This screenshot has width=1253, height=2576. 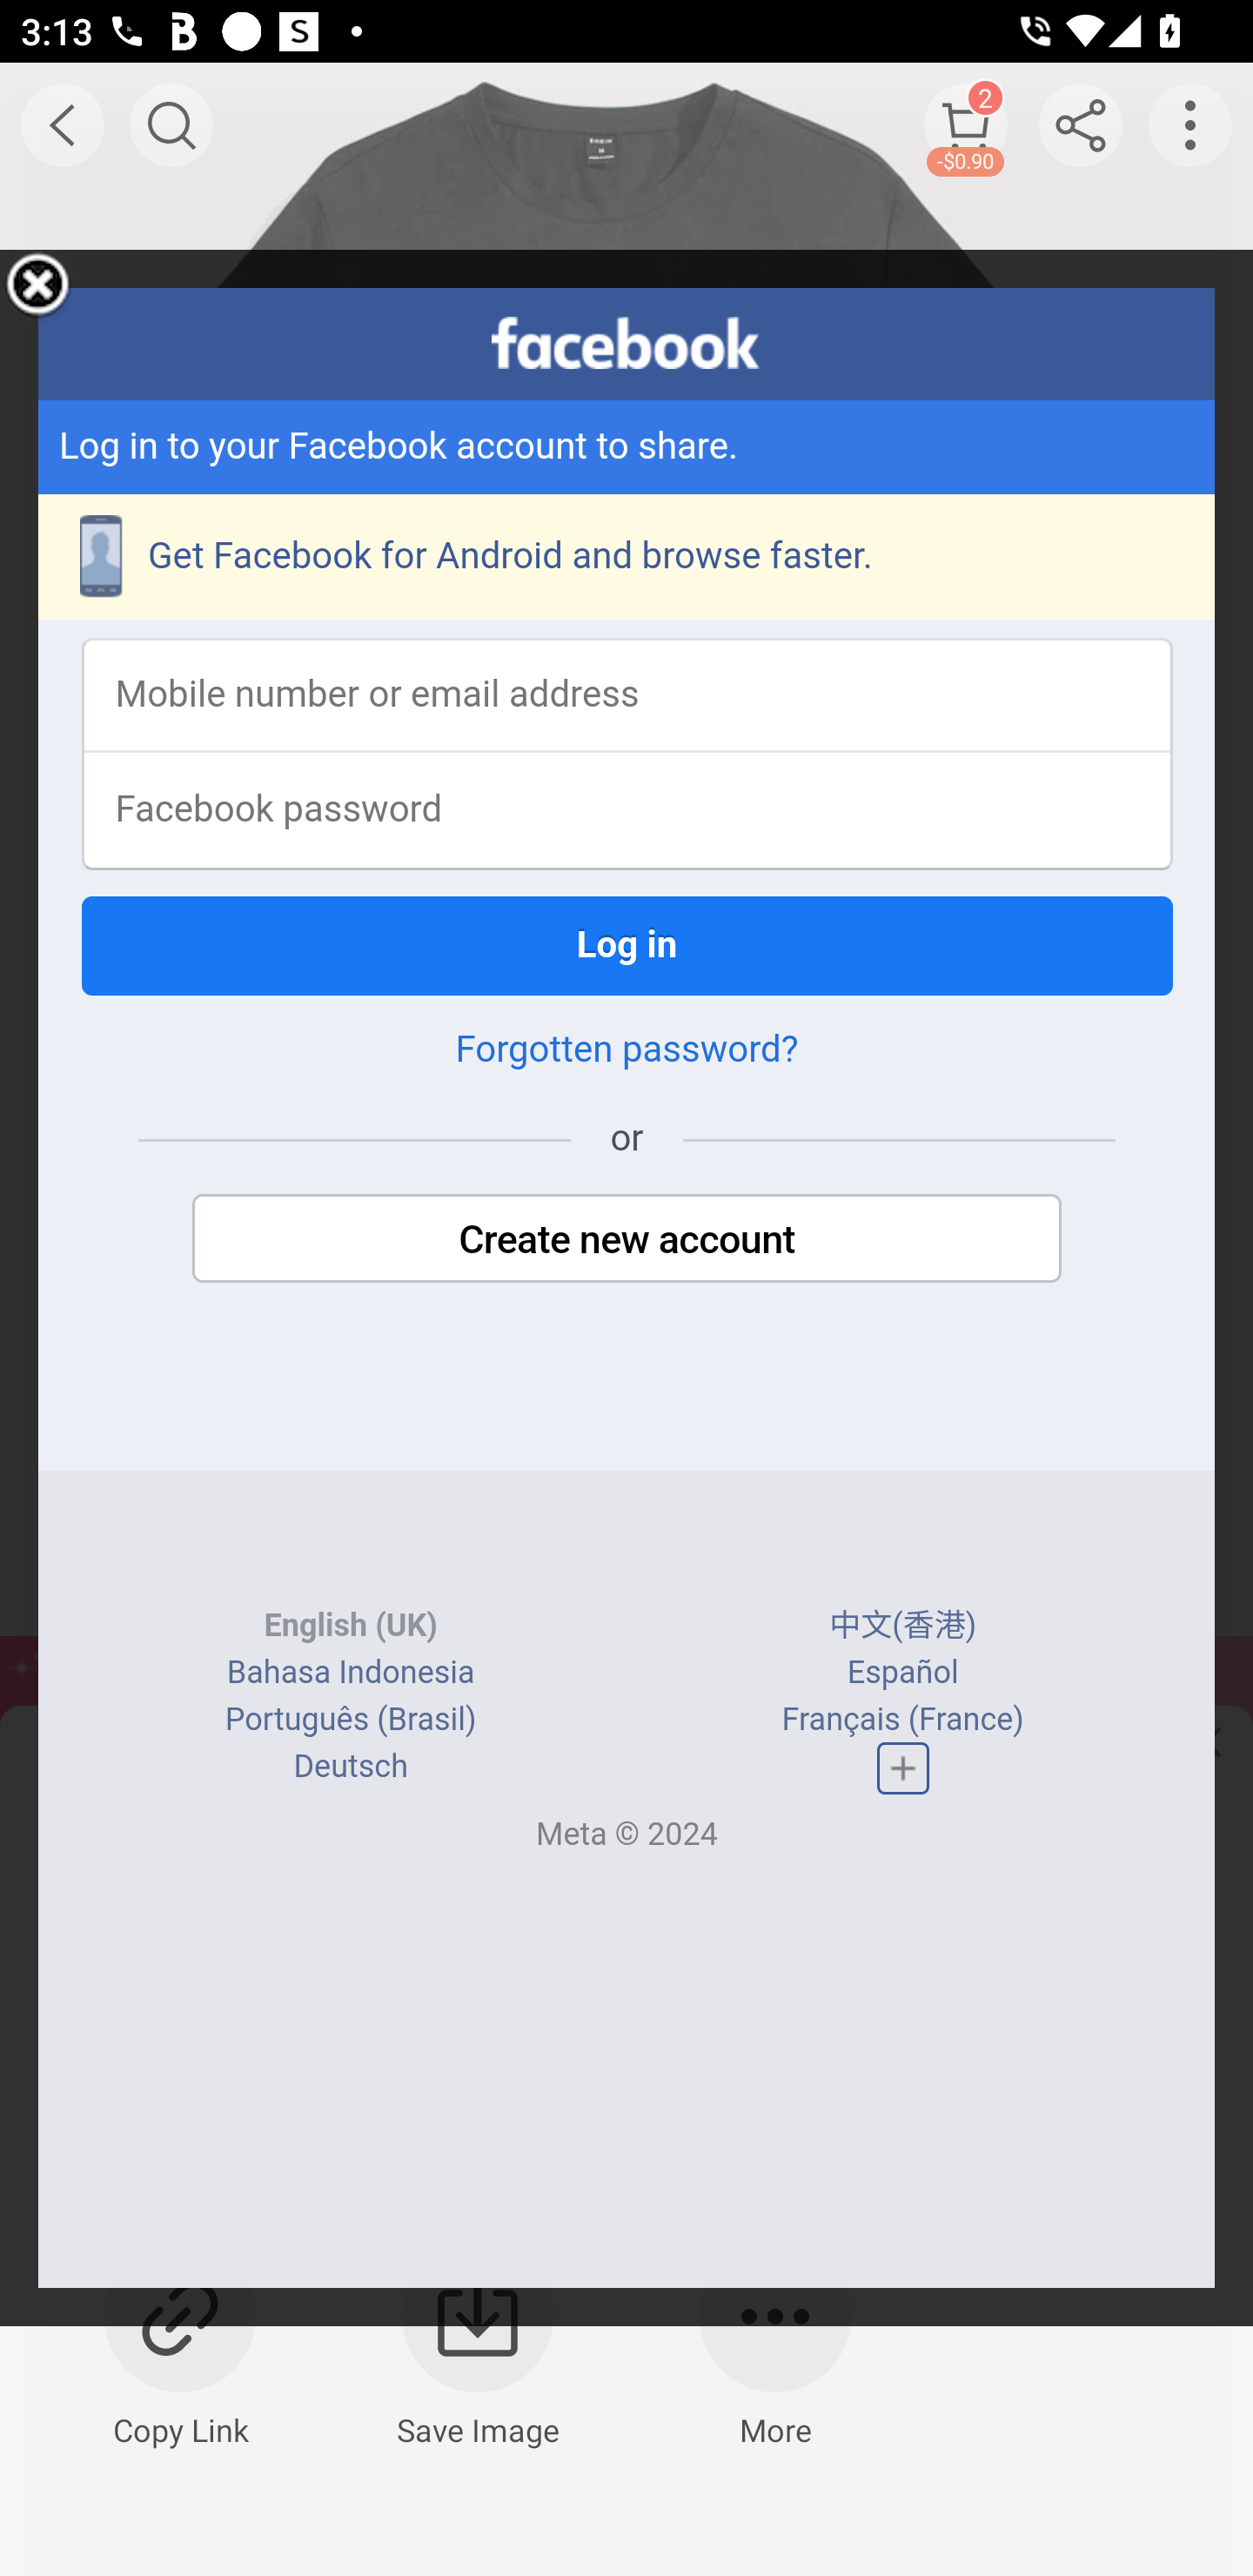 What do you see at coordinates (626, 1239) in the screenshot?
I see `Create new account` at bounding box center [626, 1239].